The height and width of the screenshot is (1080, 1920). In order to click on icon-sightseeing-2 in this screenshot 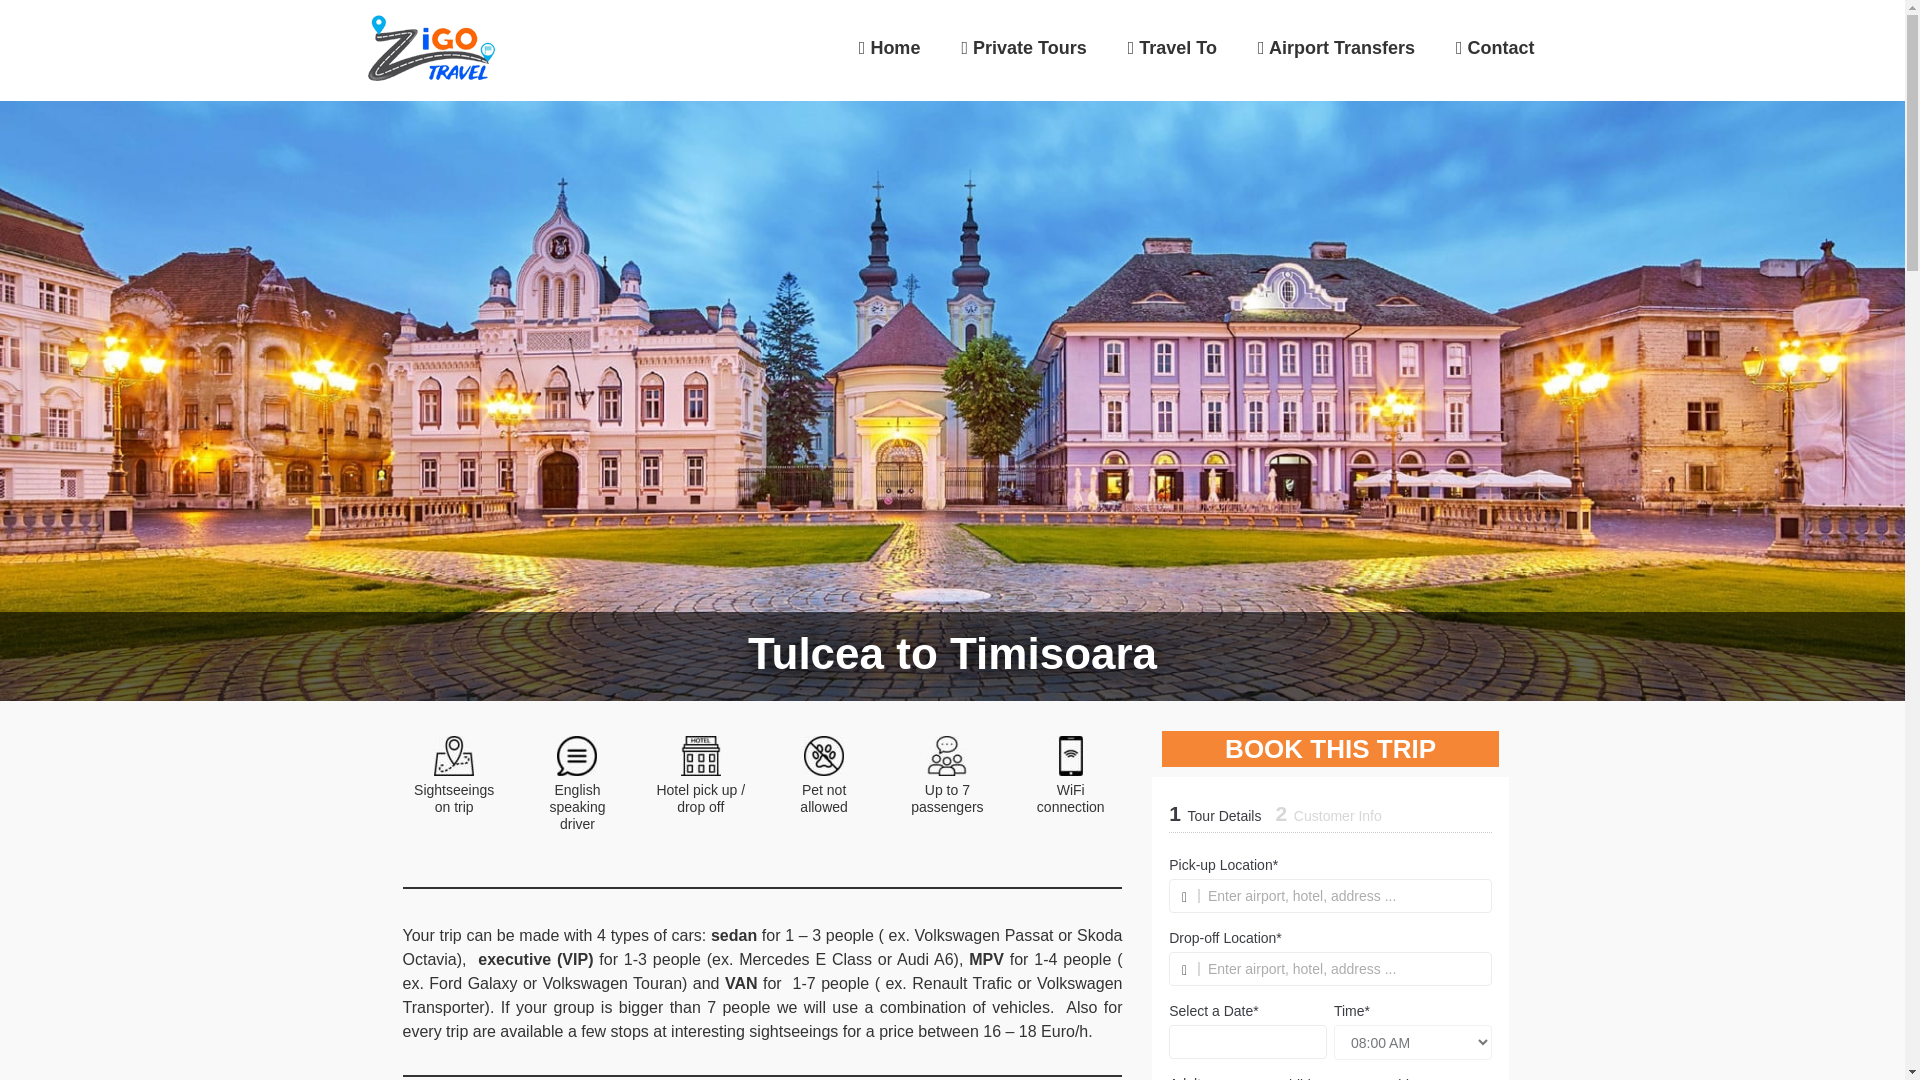, I will do `click(454, 756)`.